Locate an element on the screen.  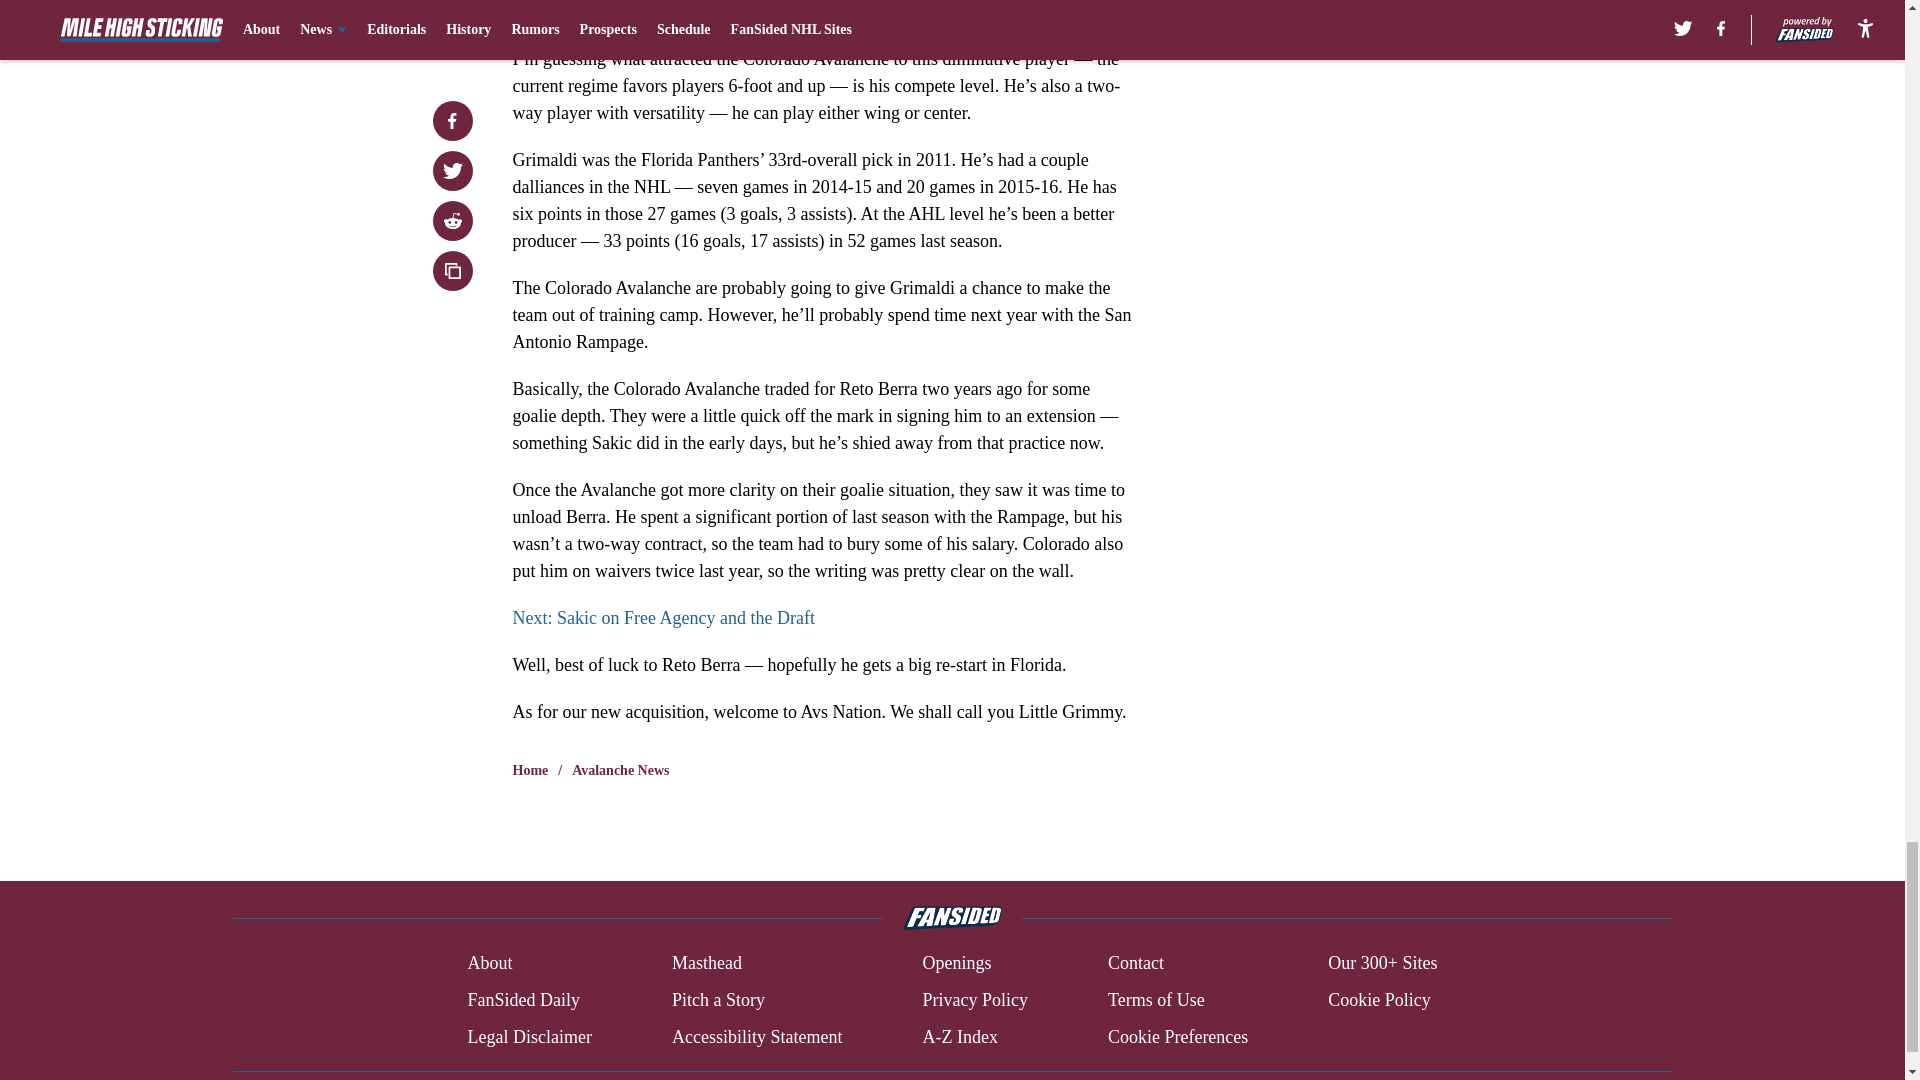
Legal Disclaimer is located at coordinates (528, 1036).